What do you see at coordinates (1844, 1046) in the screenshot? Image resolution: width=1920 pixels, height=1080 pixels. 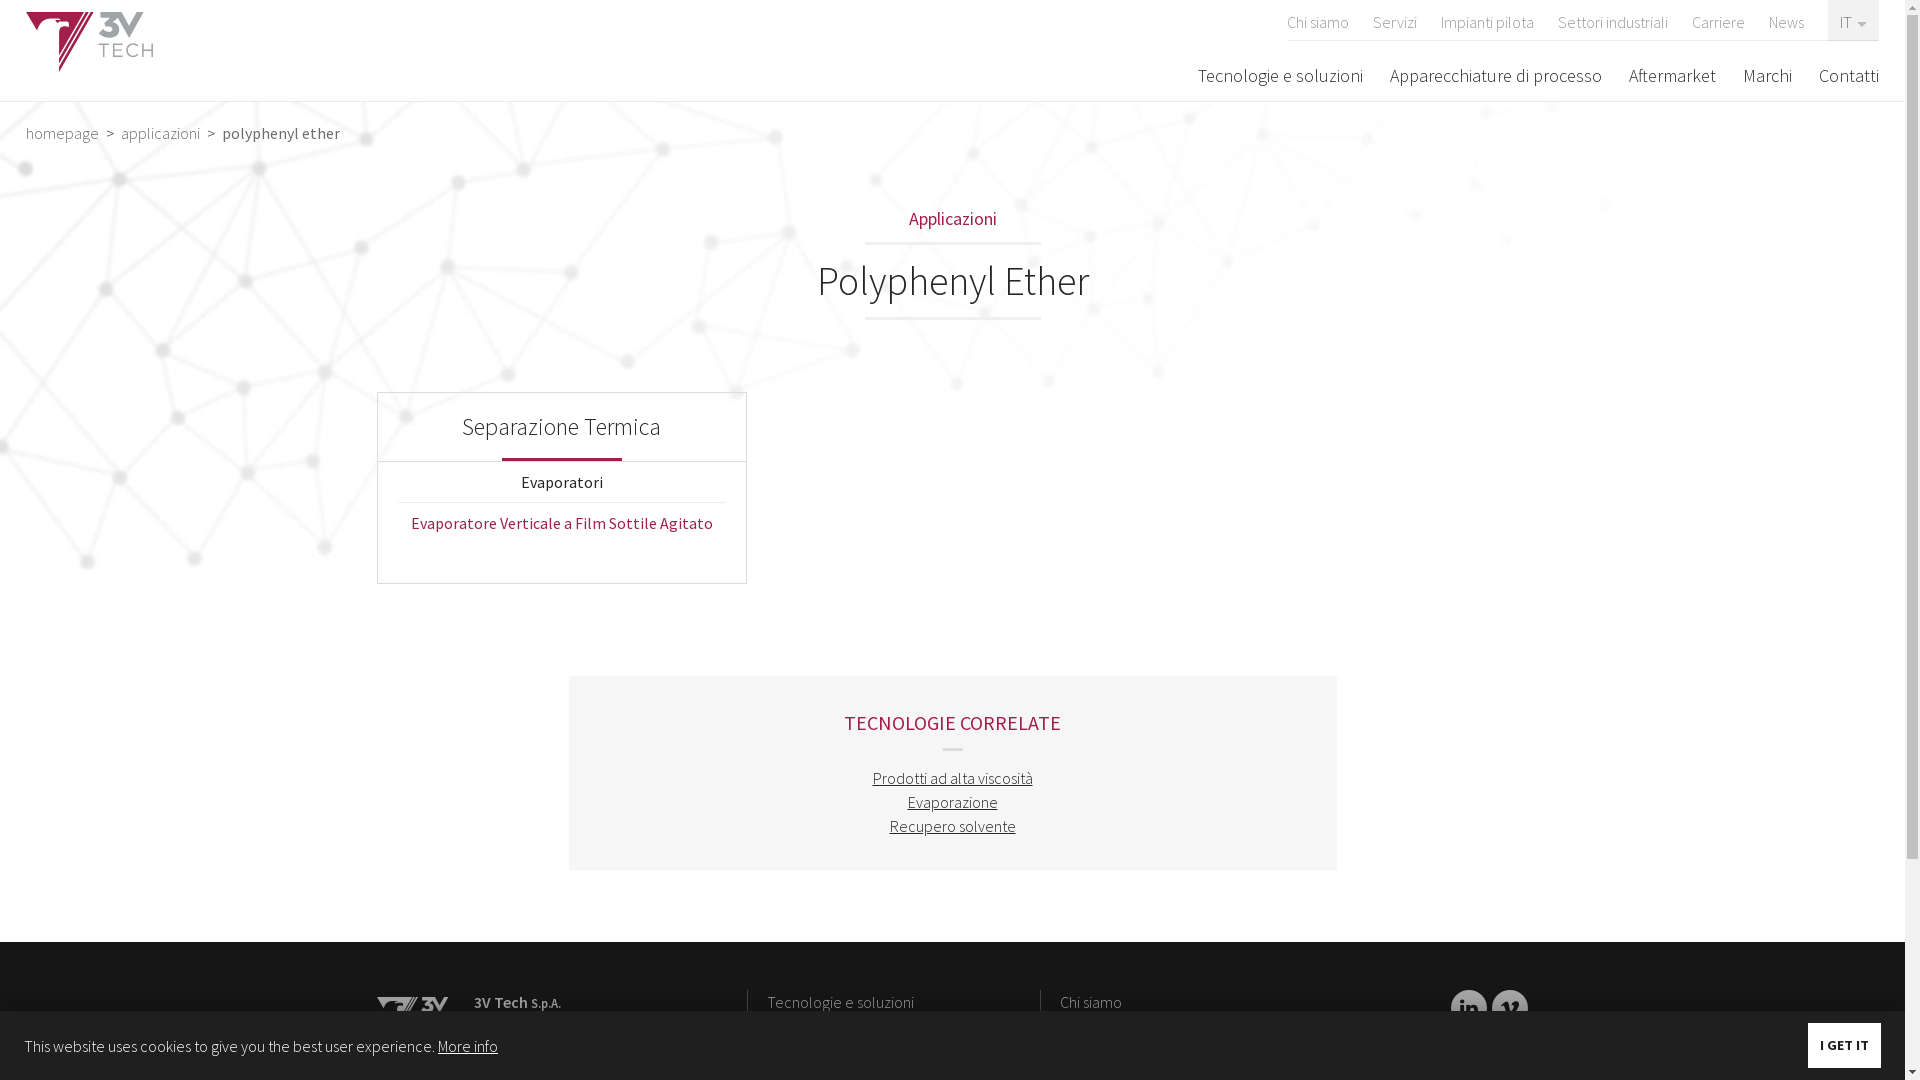 I see `I GET IT` at bounding box center [1844, 1046].